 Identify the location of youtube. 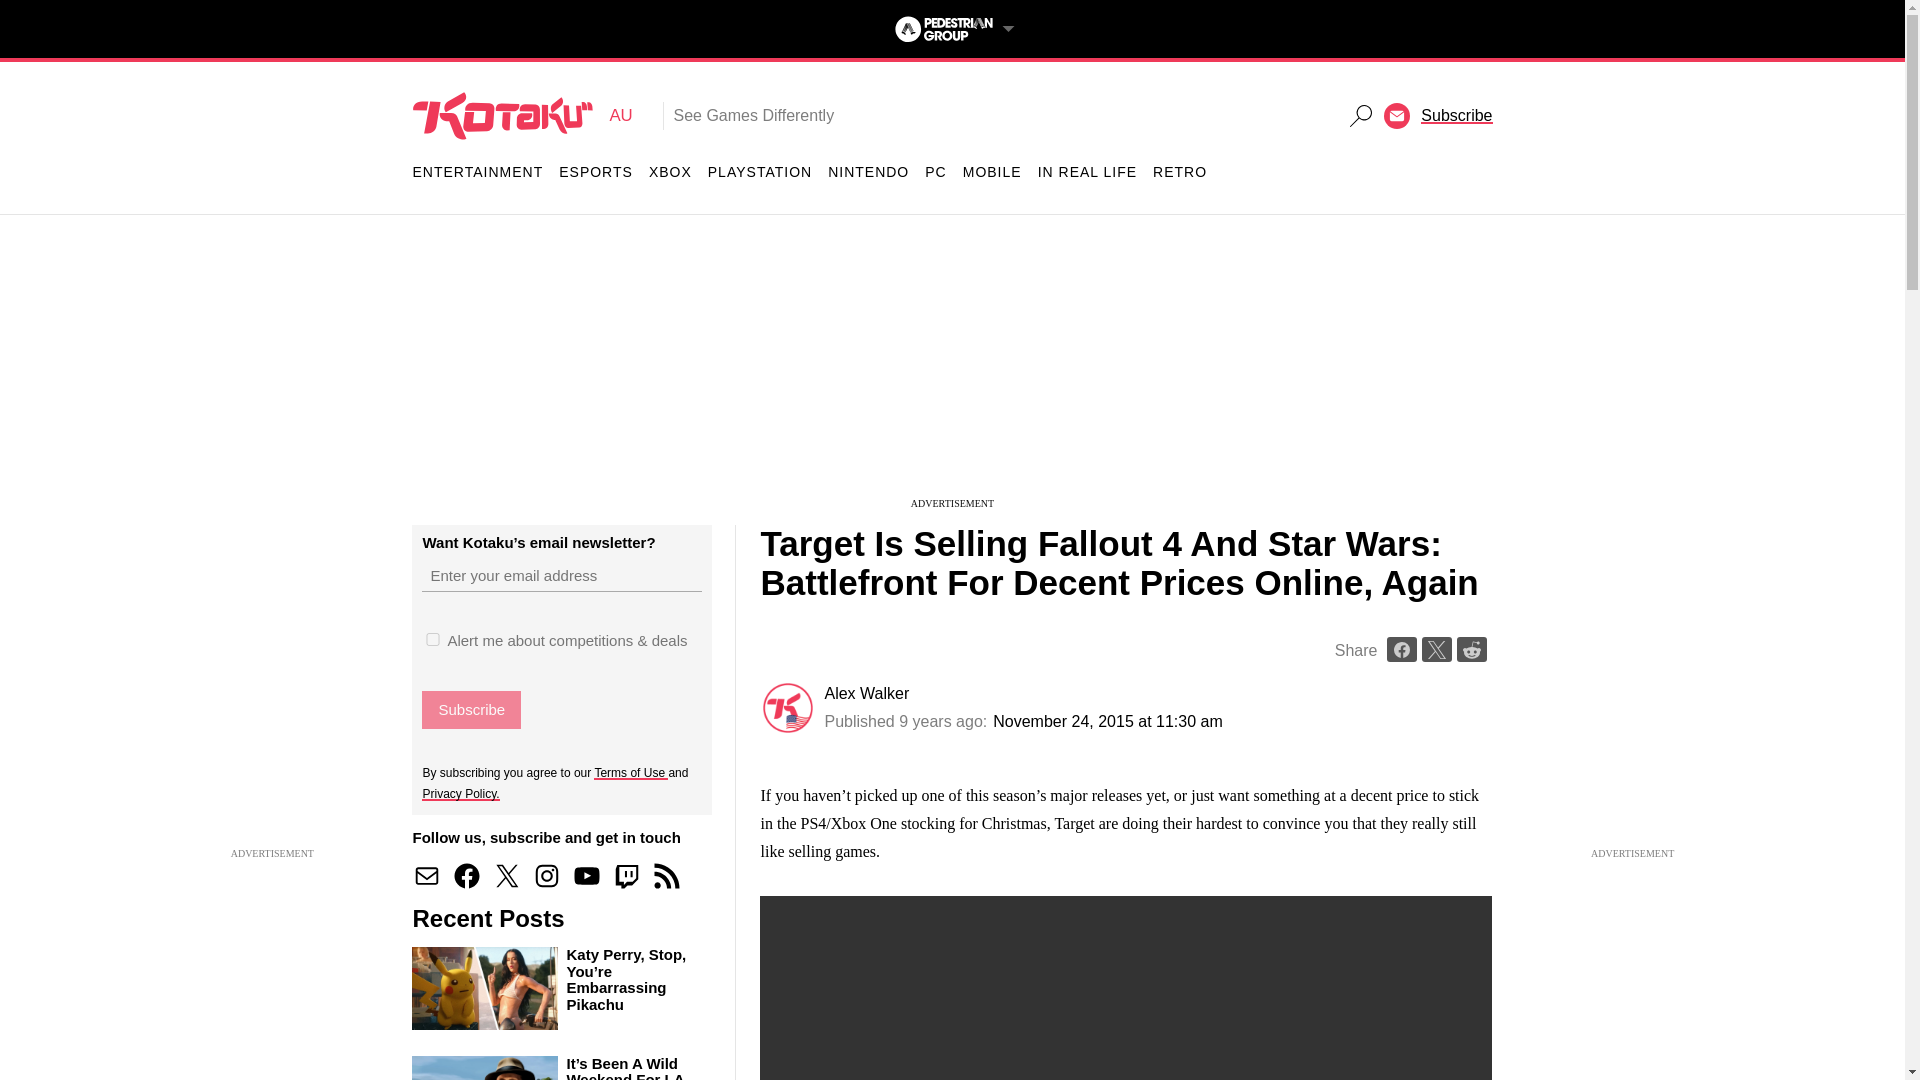
(587, 876).